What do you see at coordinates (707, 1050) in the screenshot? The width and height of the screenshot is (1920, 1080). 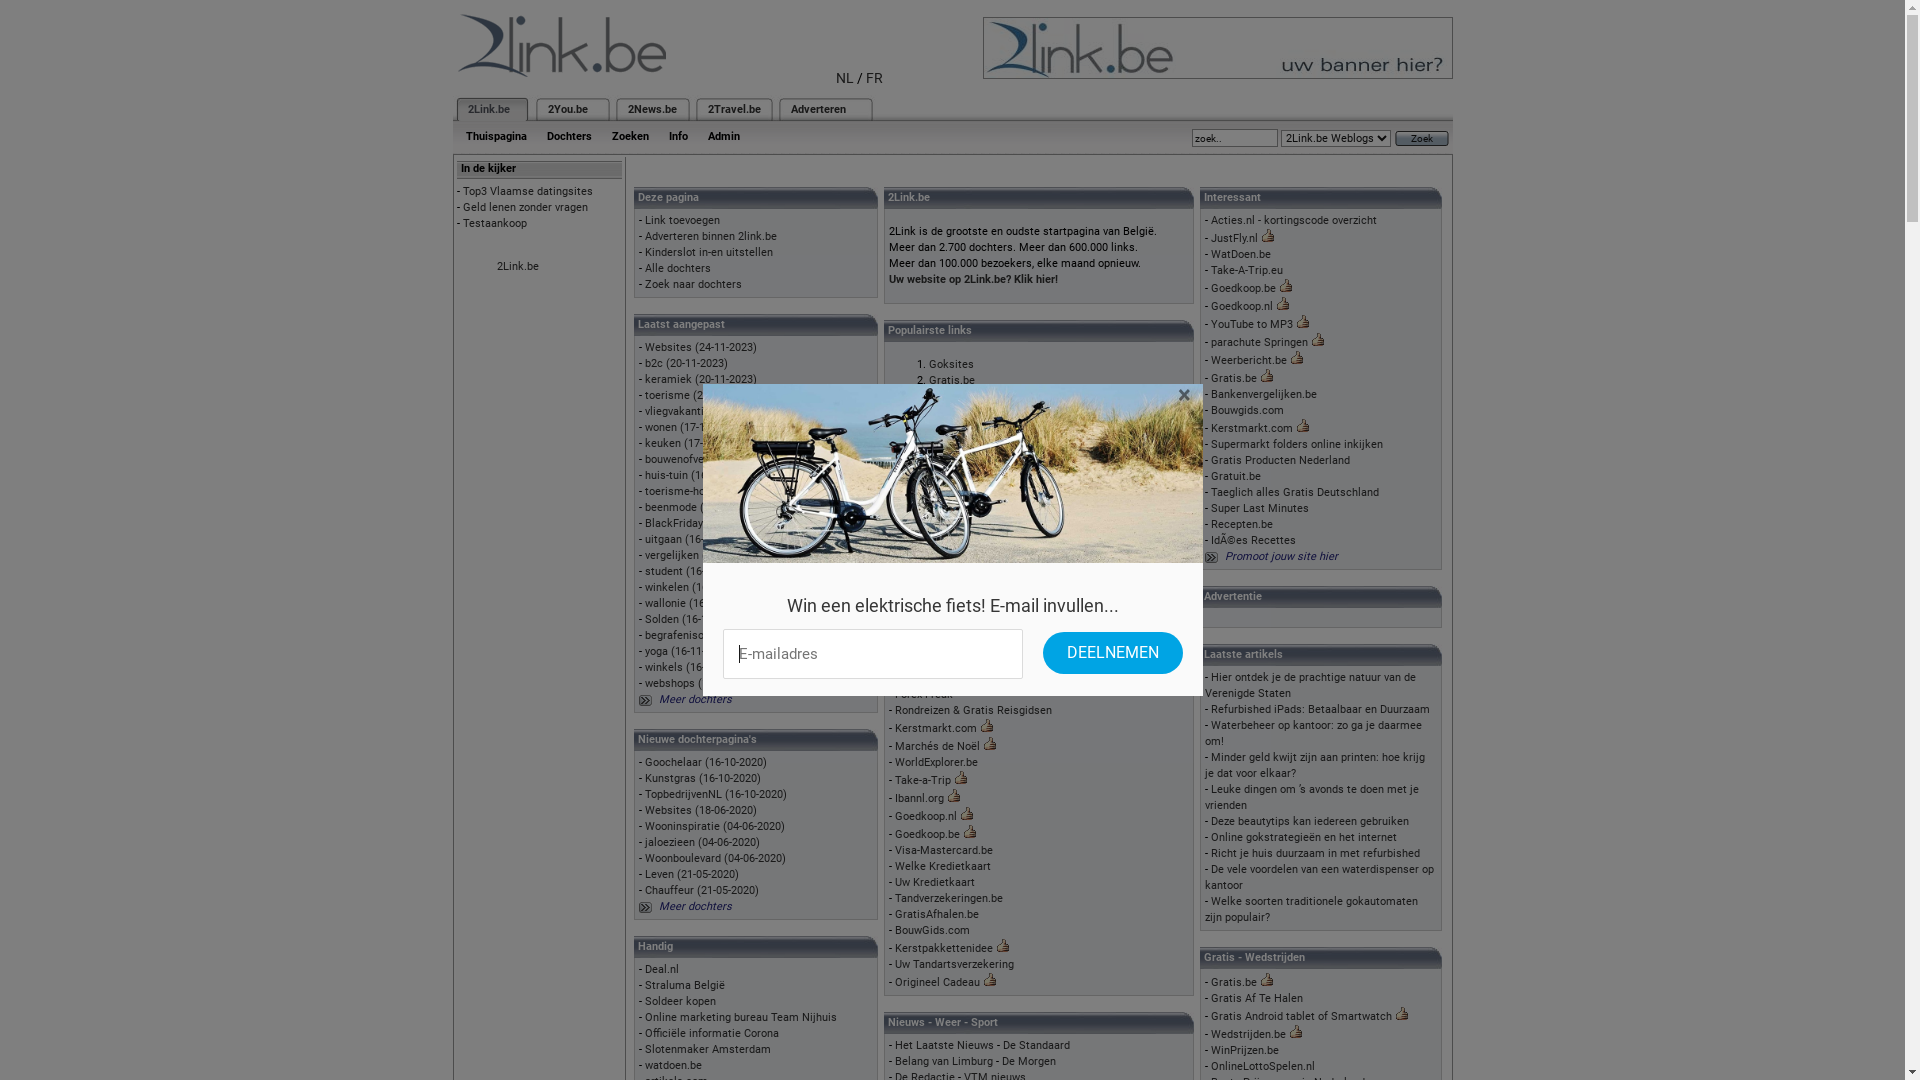 I see `Slotenmaker Amsterdam` at bounding box center [707, 1050].